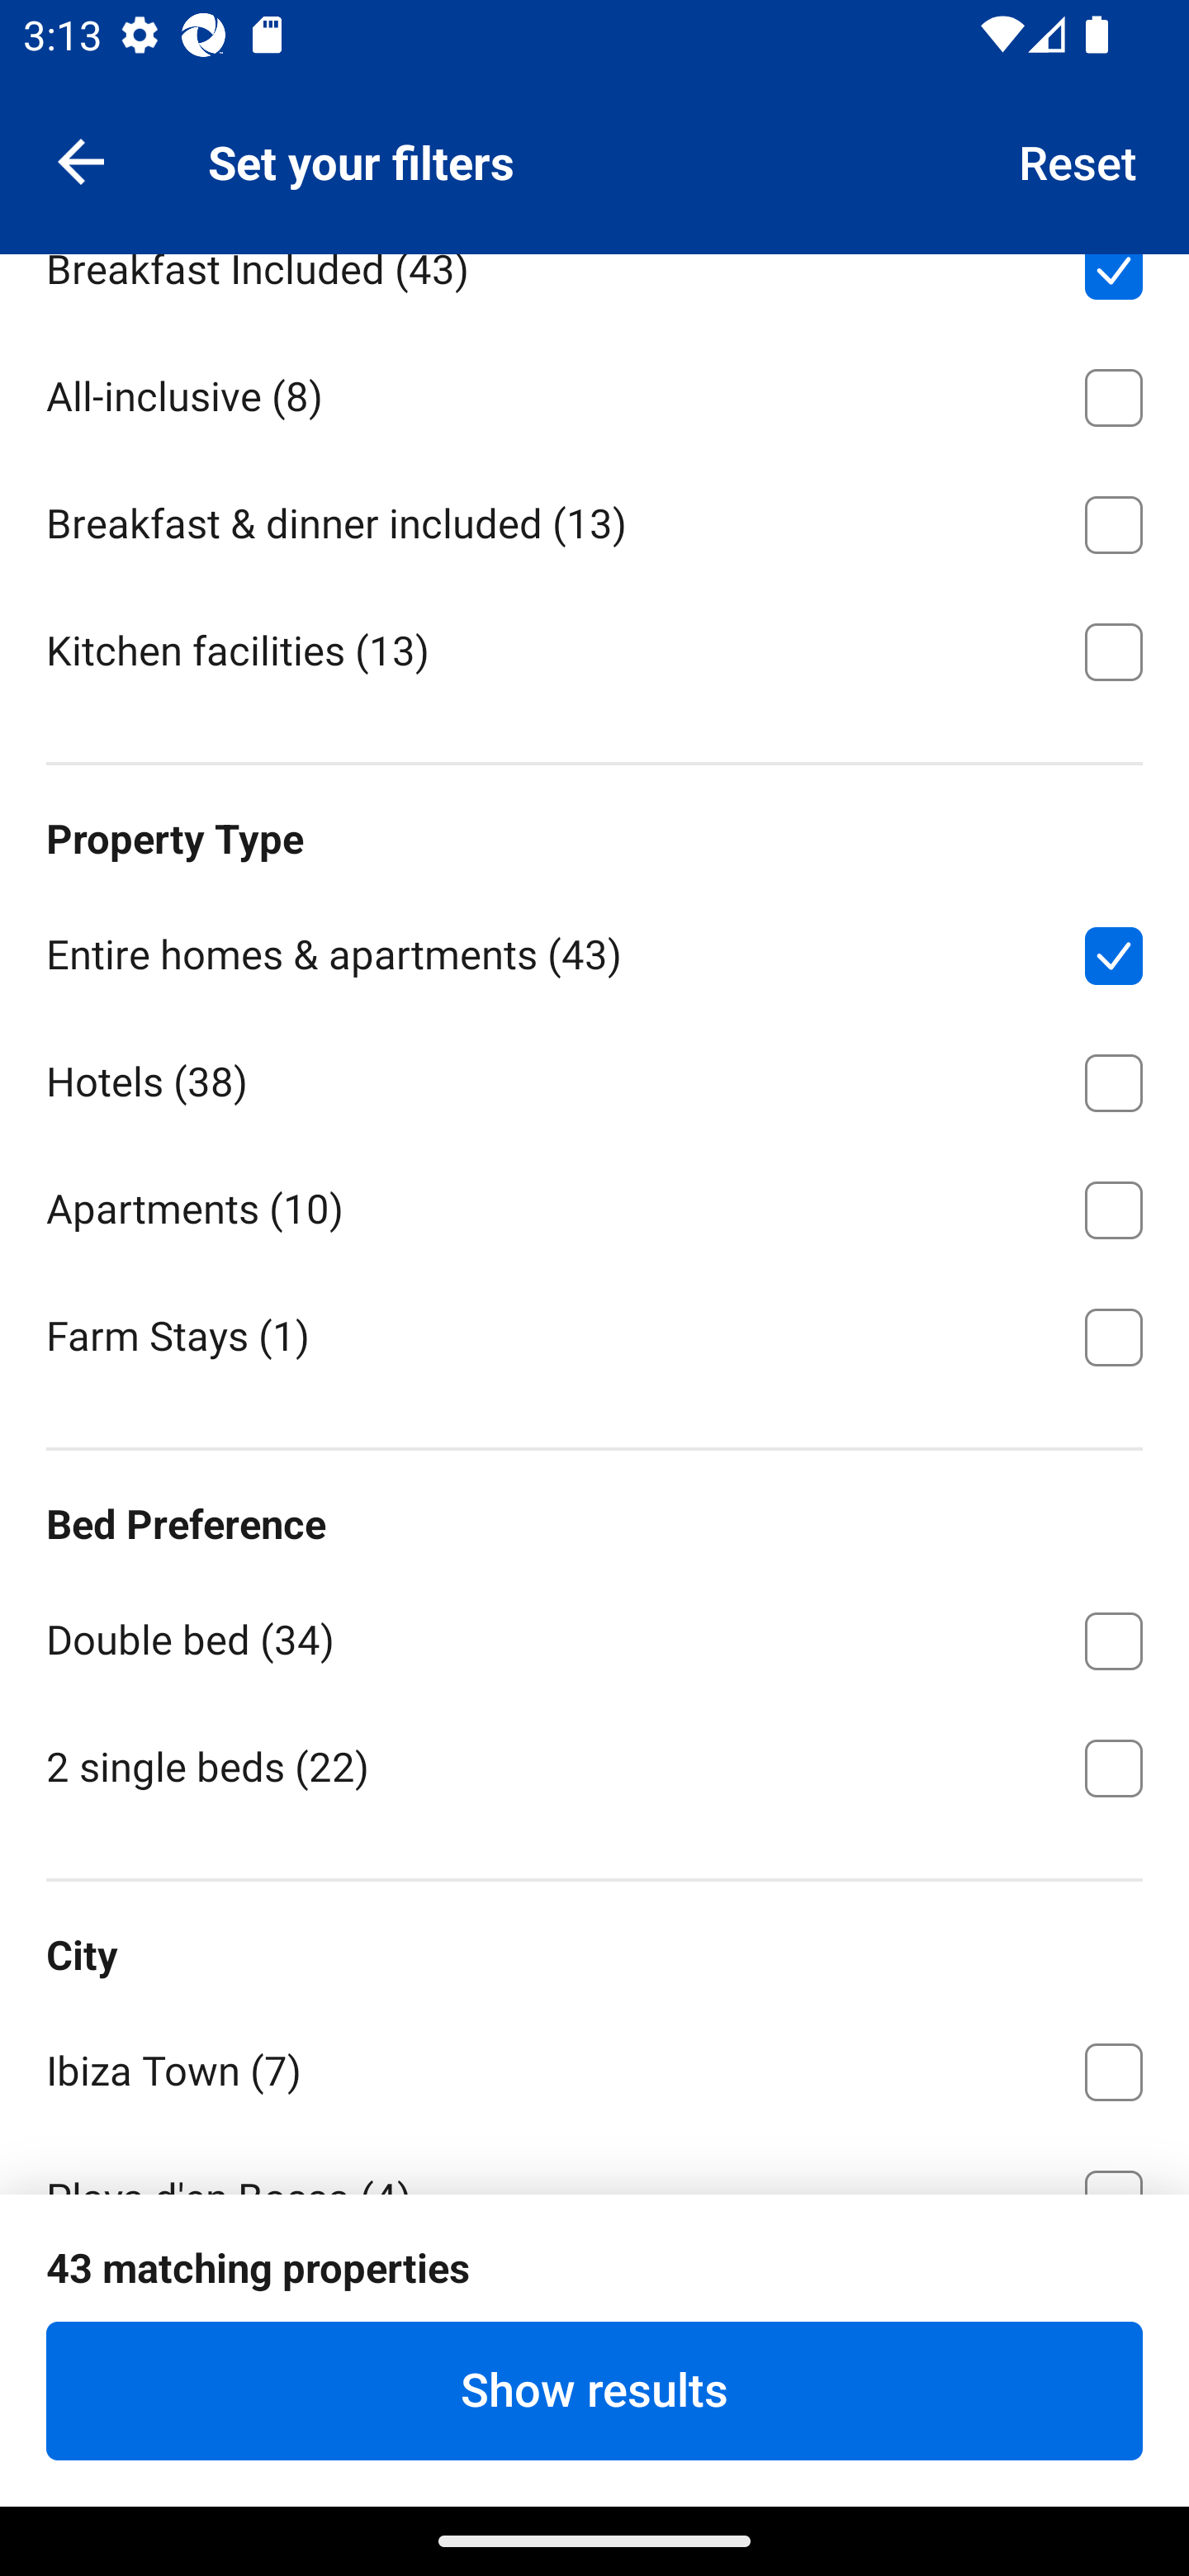 The height and width of the screenshot is (2576, 1189). Describe the element at coordinates (1078, 160) in the screenshot. I see `Reset` at that location.